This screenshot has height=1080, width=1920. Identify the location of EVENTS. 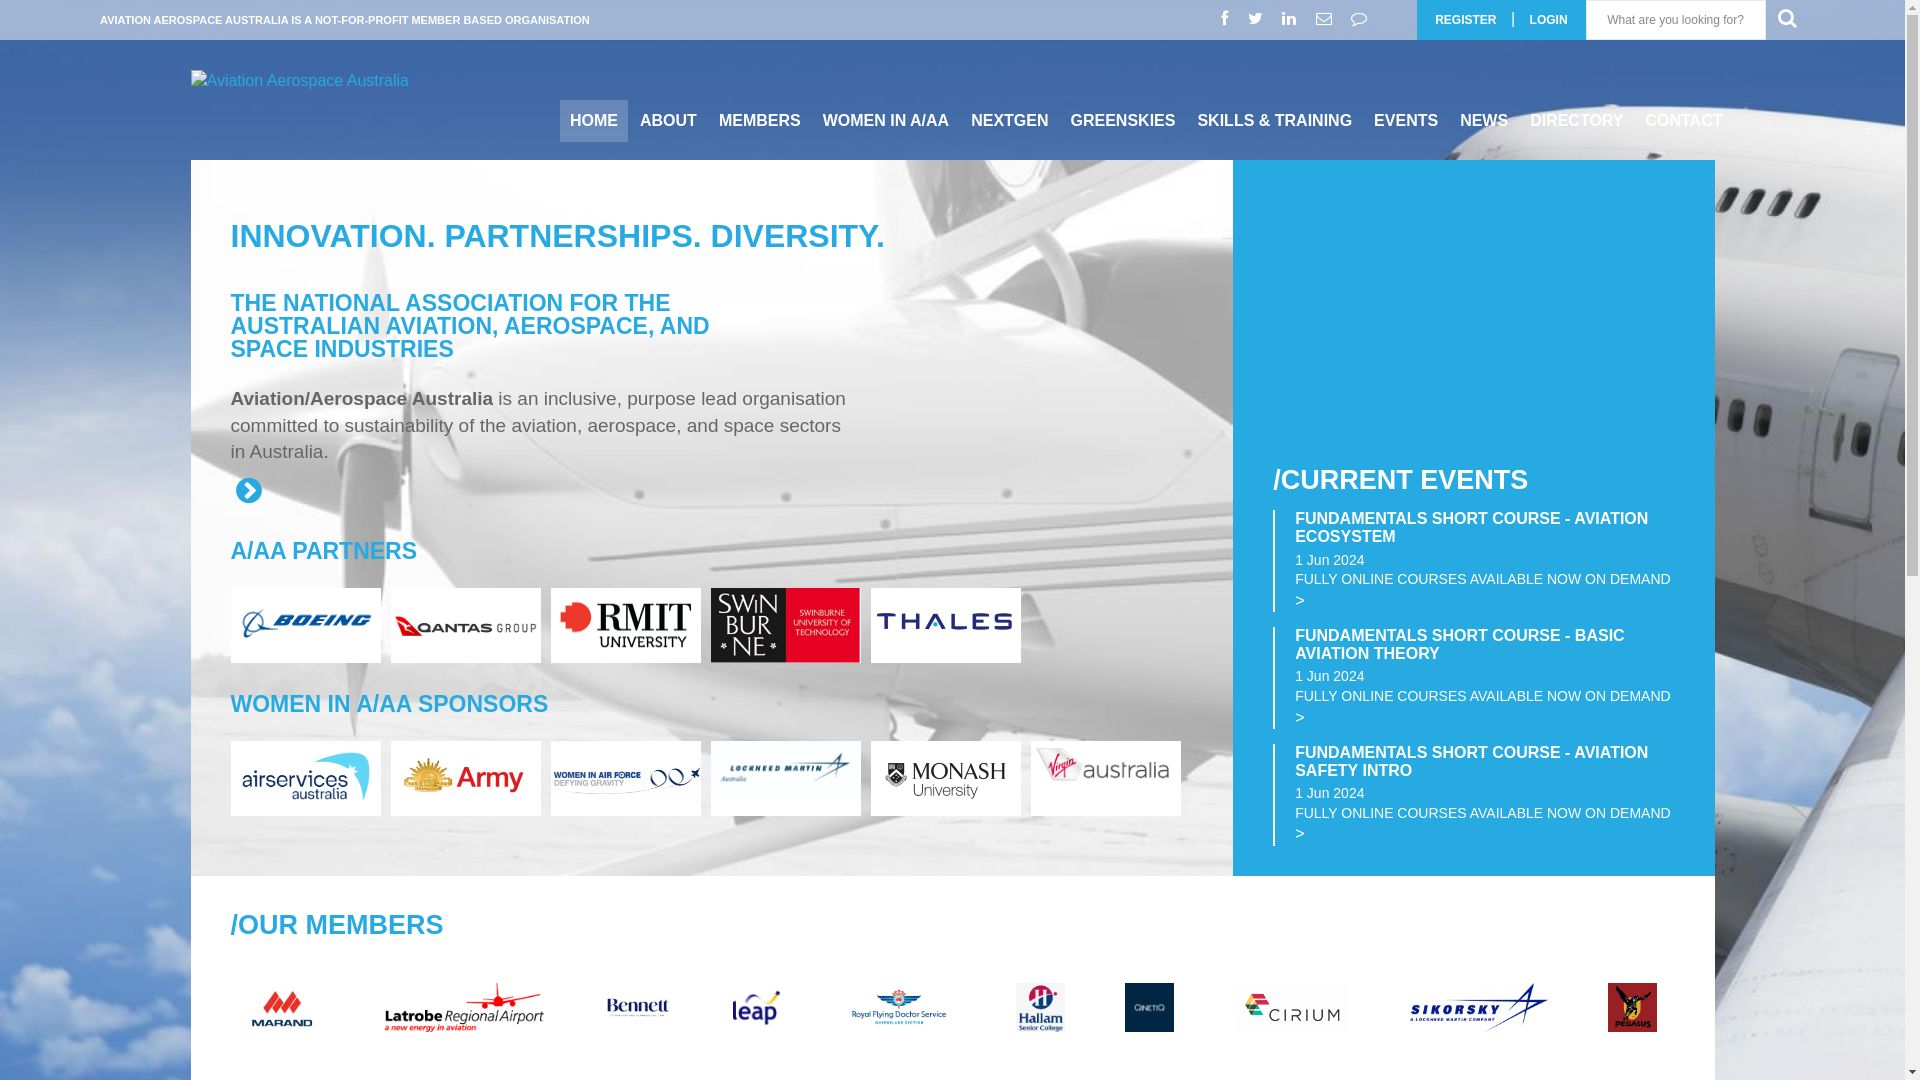
(1406, 121).